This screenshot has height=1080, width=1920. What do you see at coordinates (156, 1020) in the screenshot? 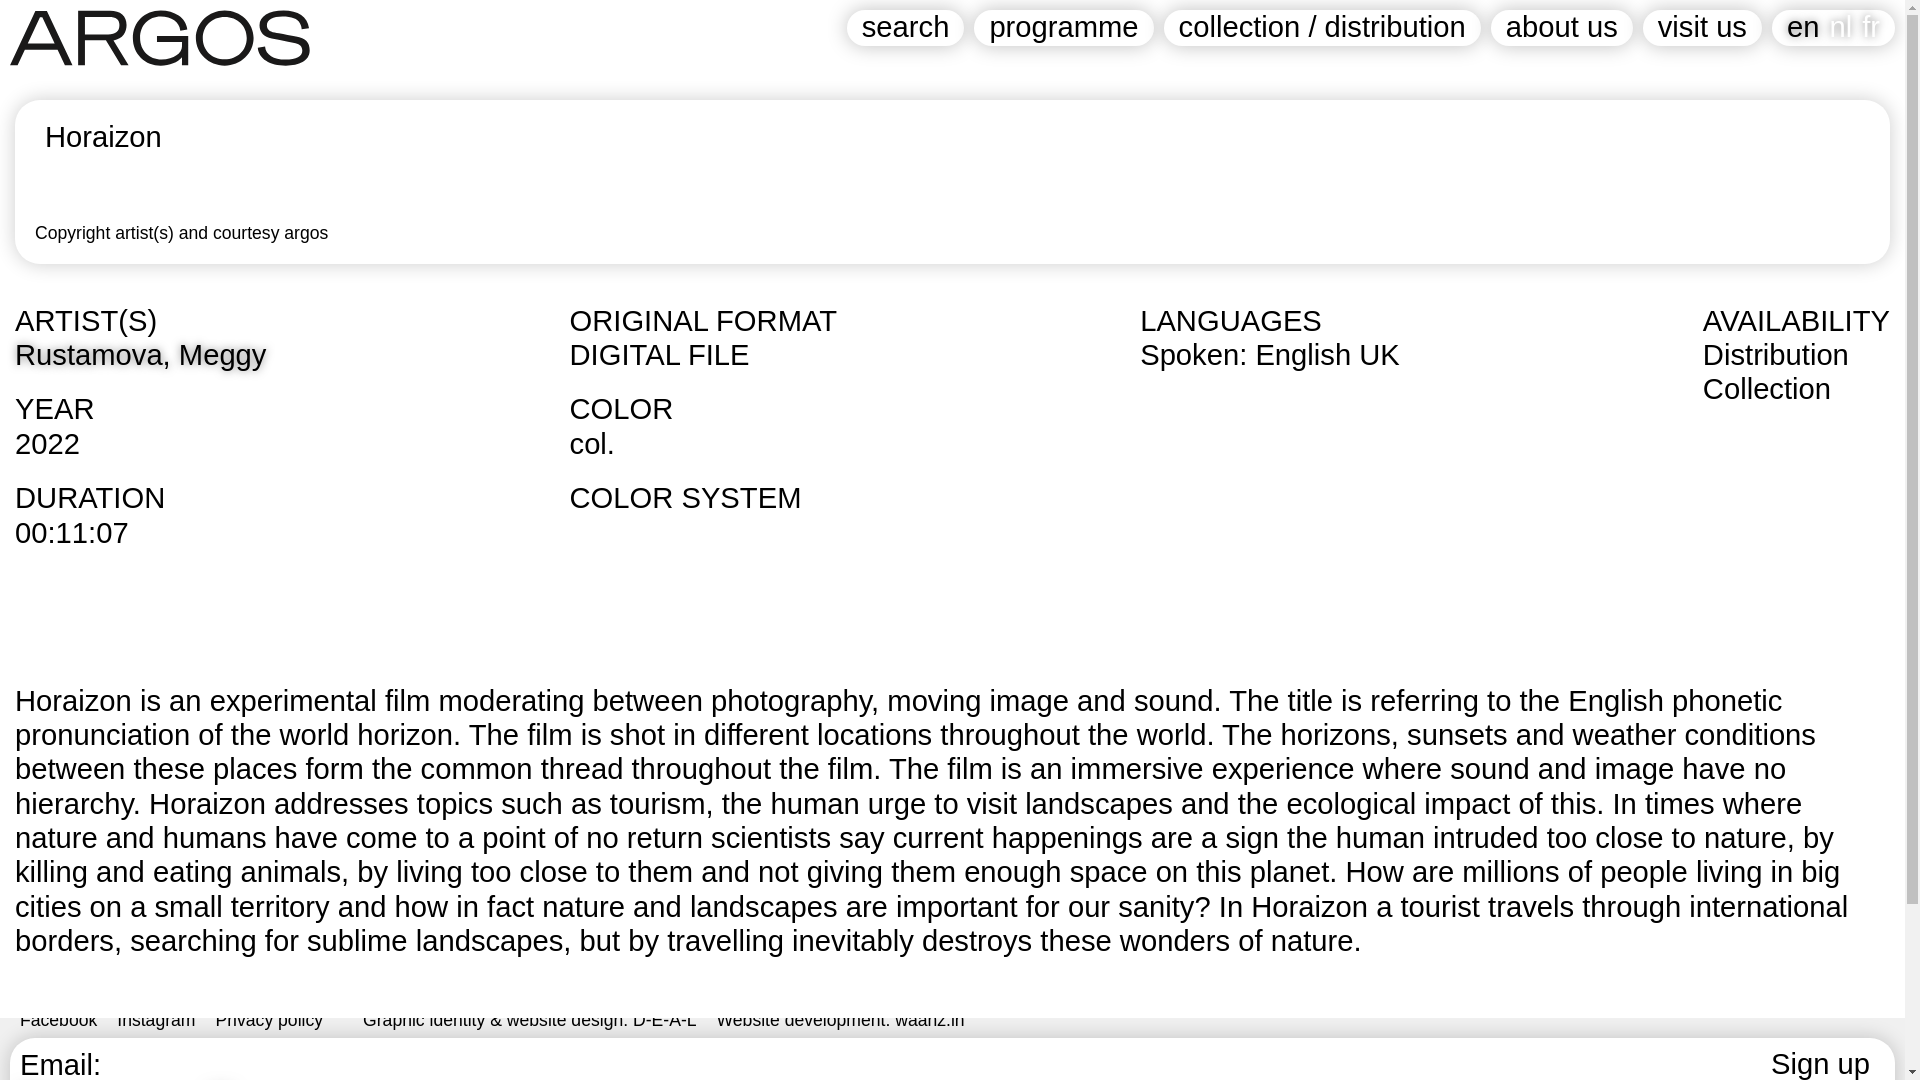
I see `Instagram` at bounding box center [156, 1020].